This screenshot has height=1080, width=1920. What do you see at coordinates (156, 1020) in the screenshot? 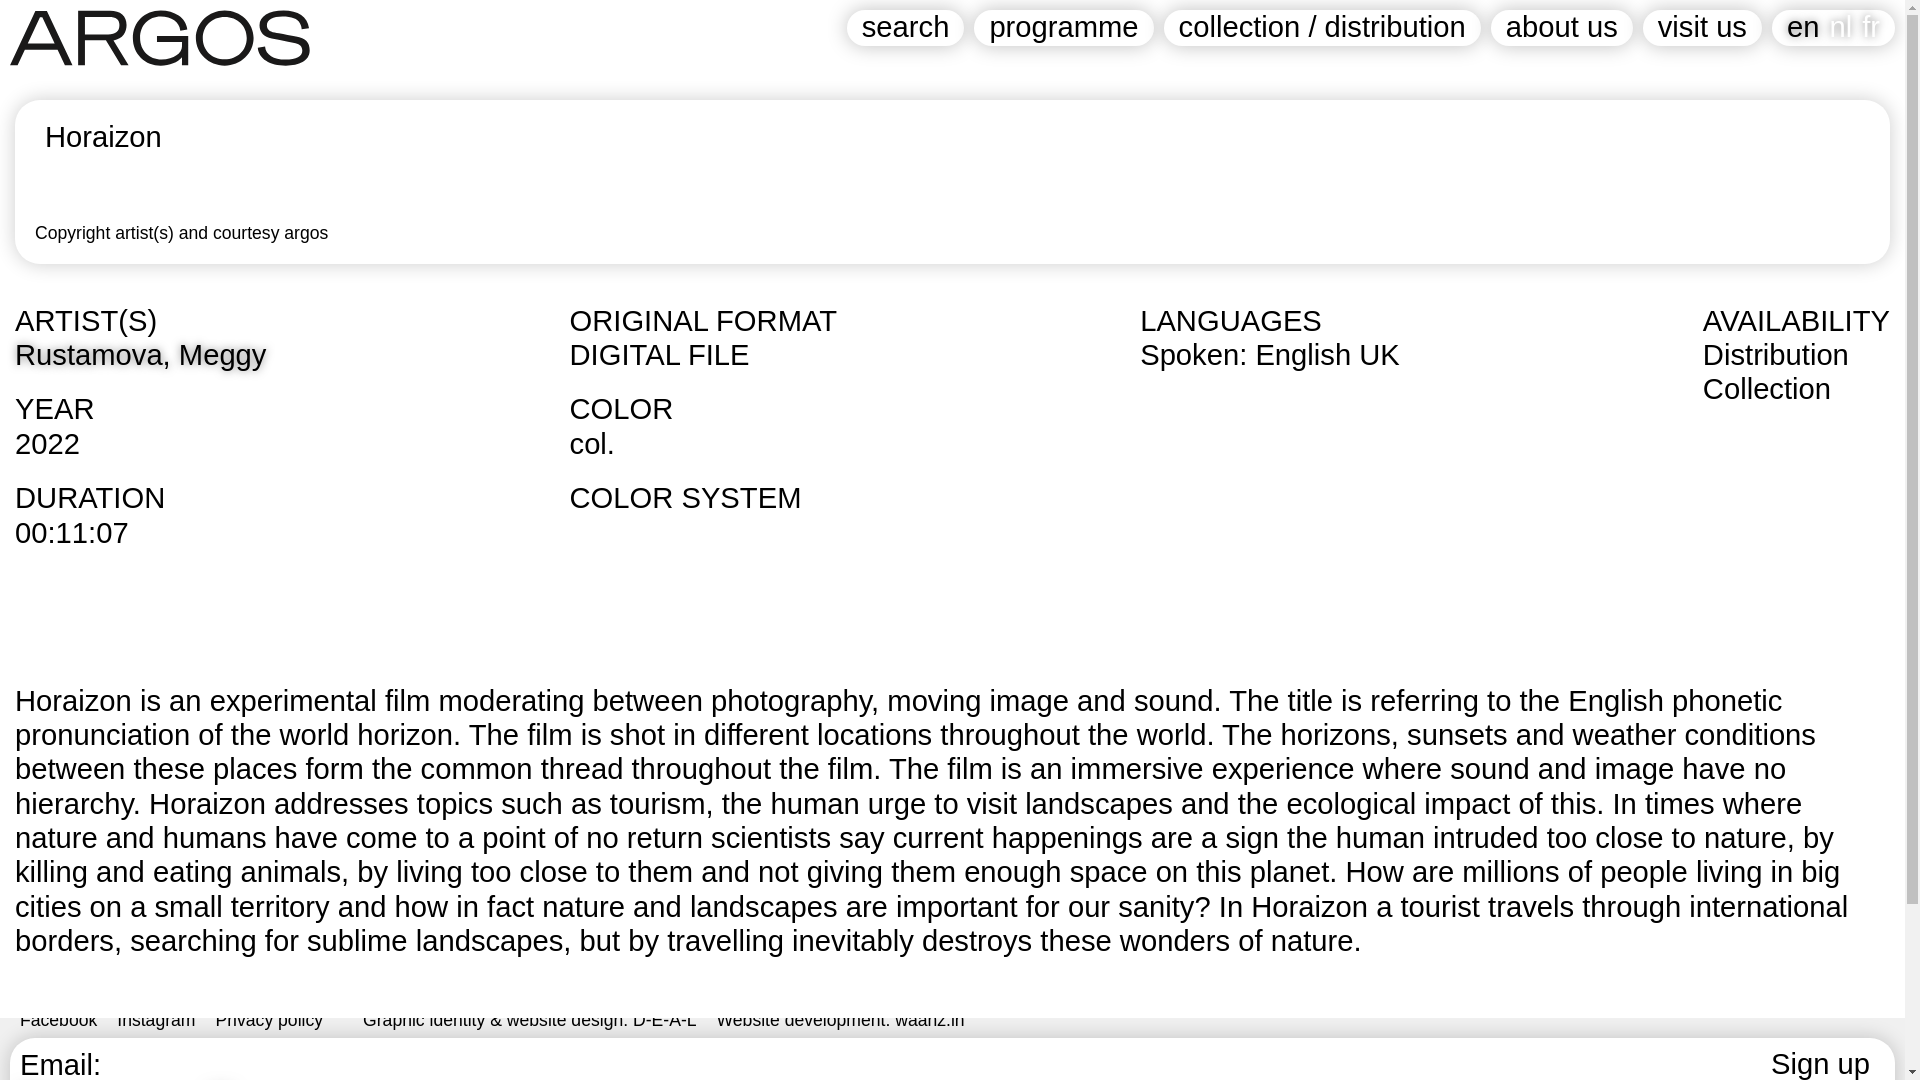
I see `Instagram` at bounding box center [156, 1020].